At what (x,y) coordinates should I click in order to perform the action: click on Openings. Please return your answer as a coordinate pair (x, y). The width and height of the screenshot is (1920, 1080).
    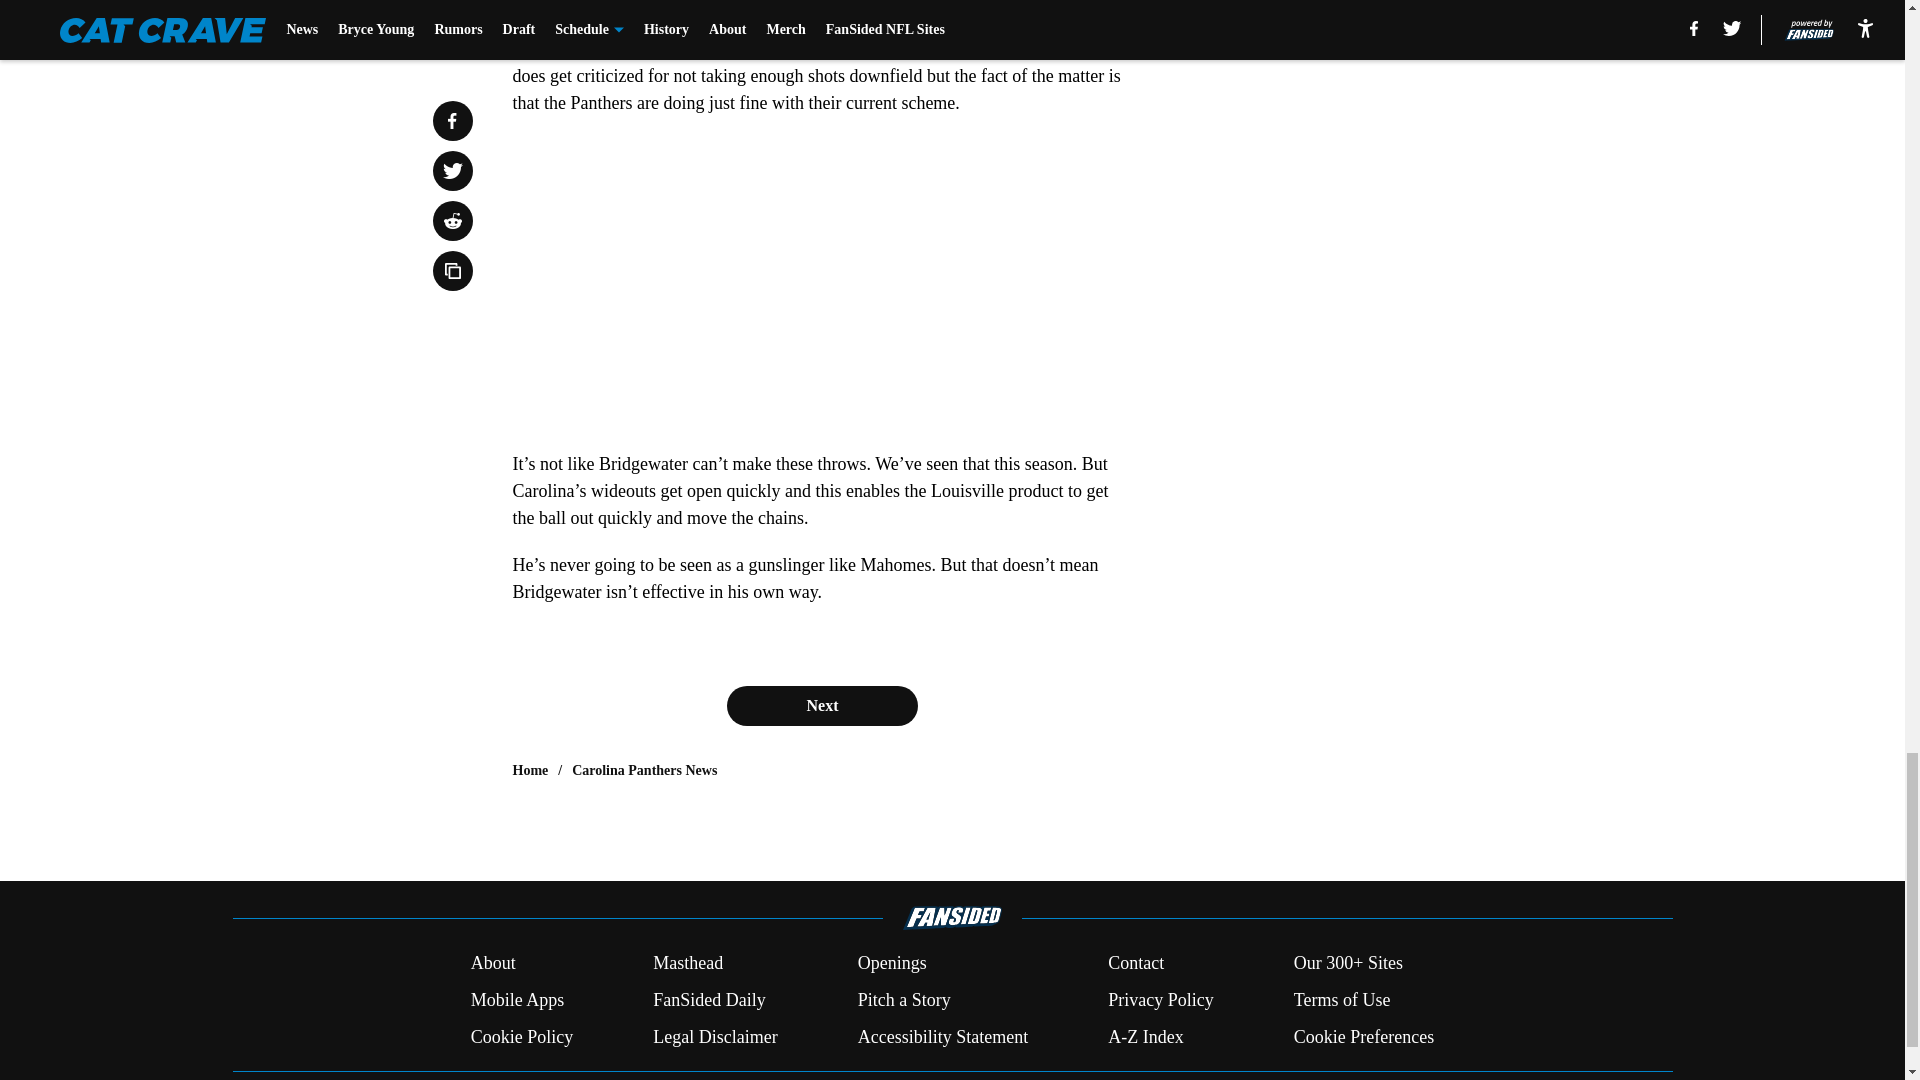
    Looking at the image, I should click on (892, 964).